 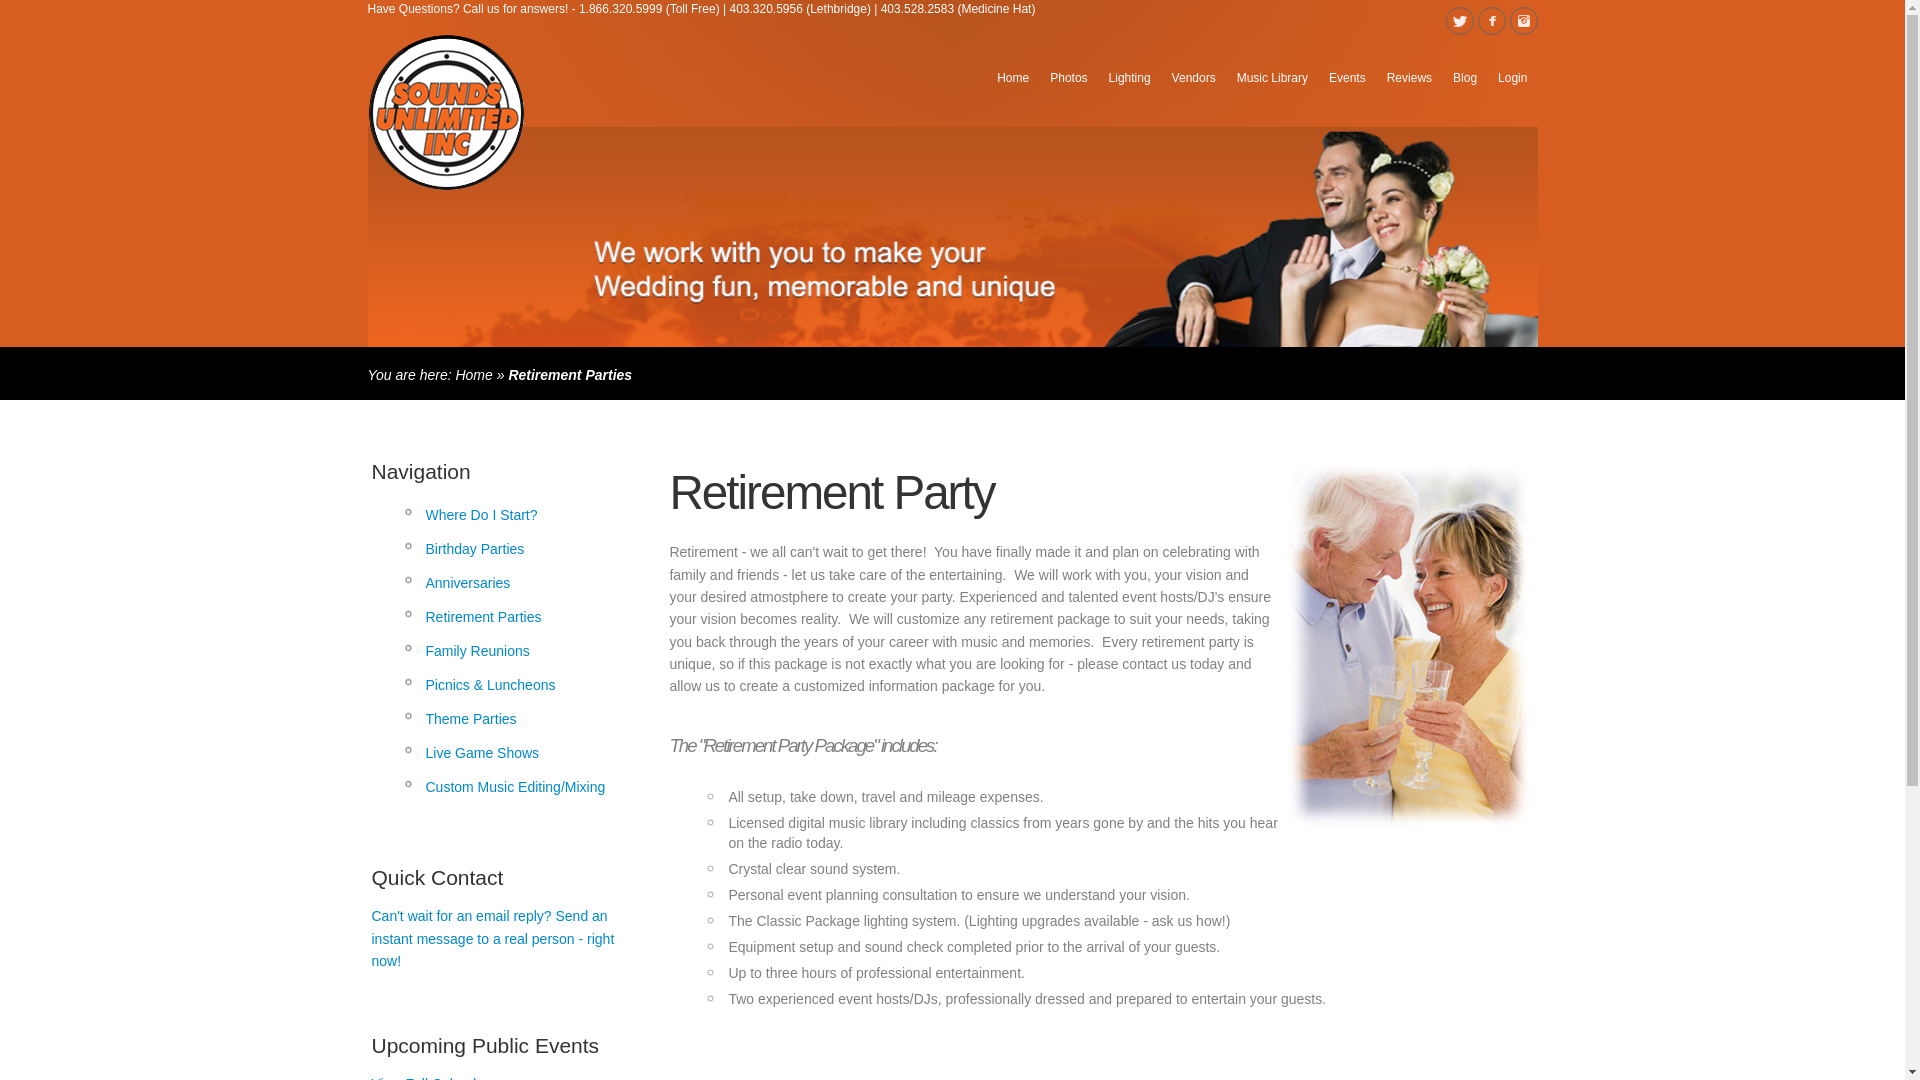 I want to click on Where Do I Start?, so click(x=520, y=515).